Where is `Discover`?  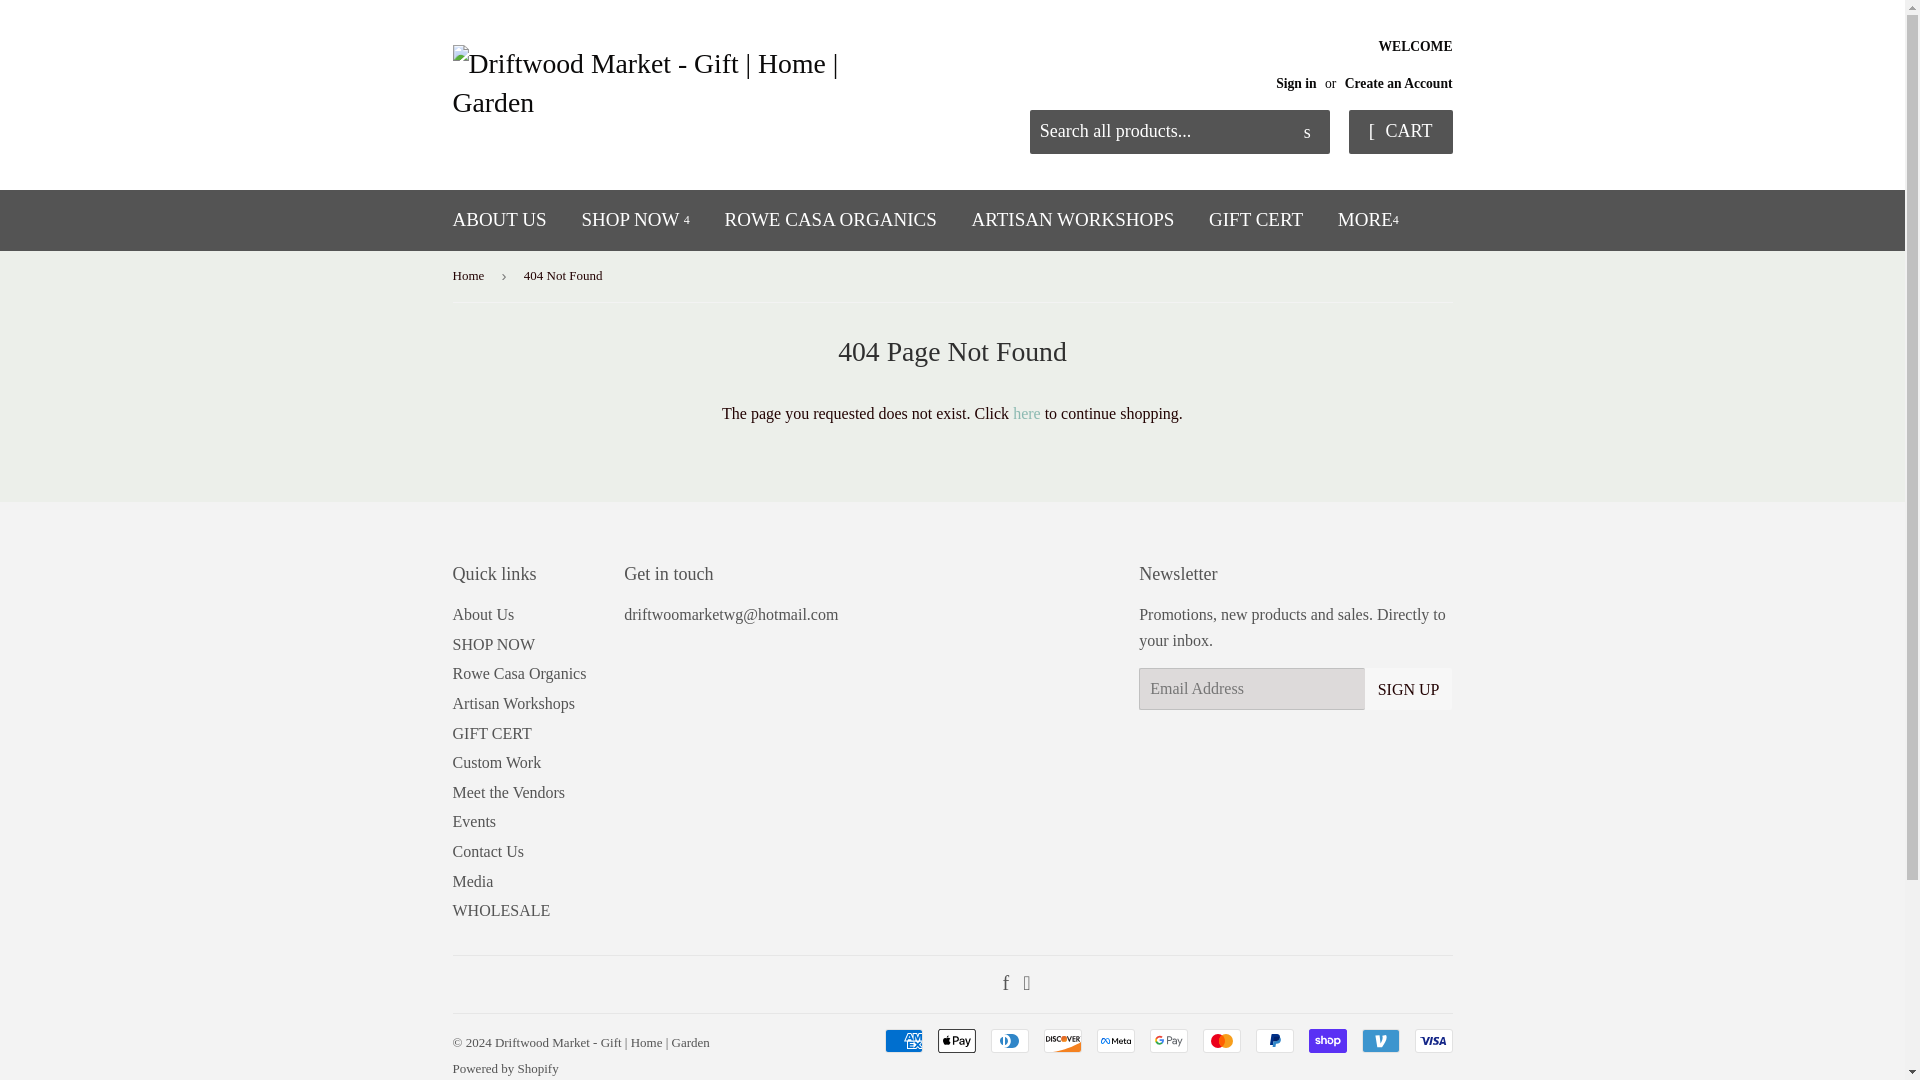
Discover is located at coordinates (1063, 1041).